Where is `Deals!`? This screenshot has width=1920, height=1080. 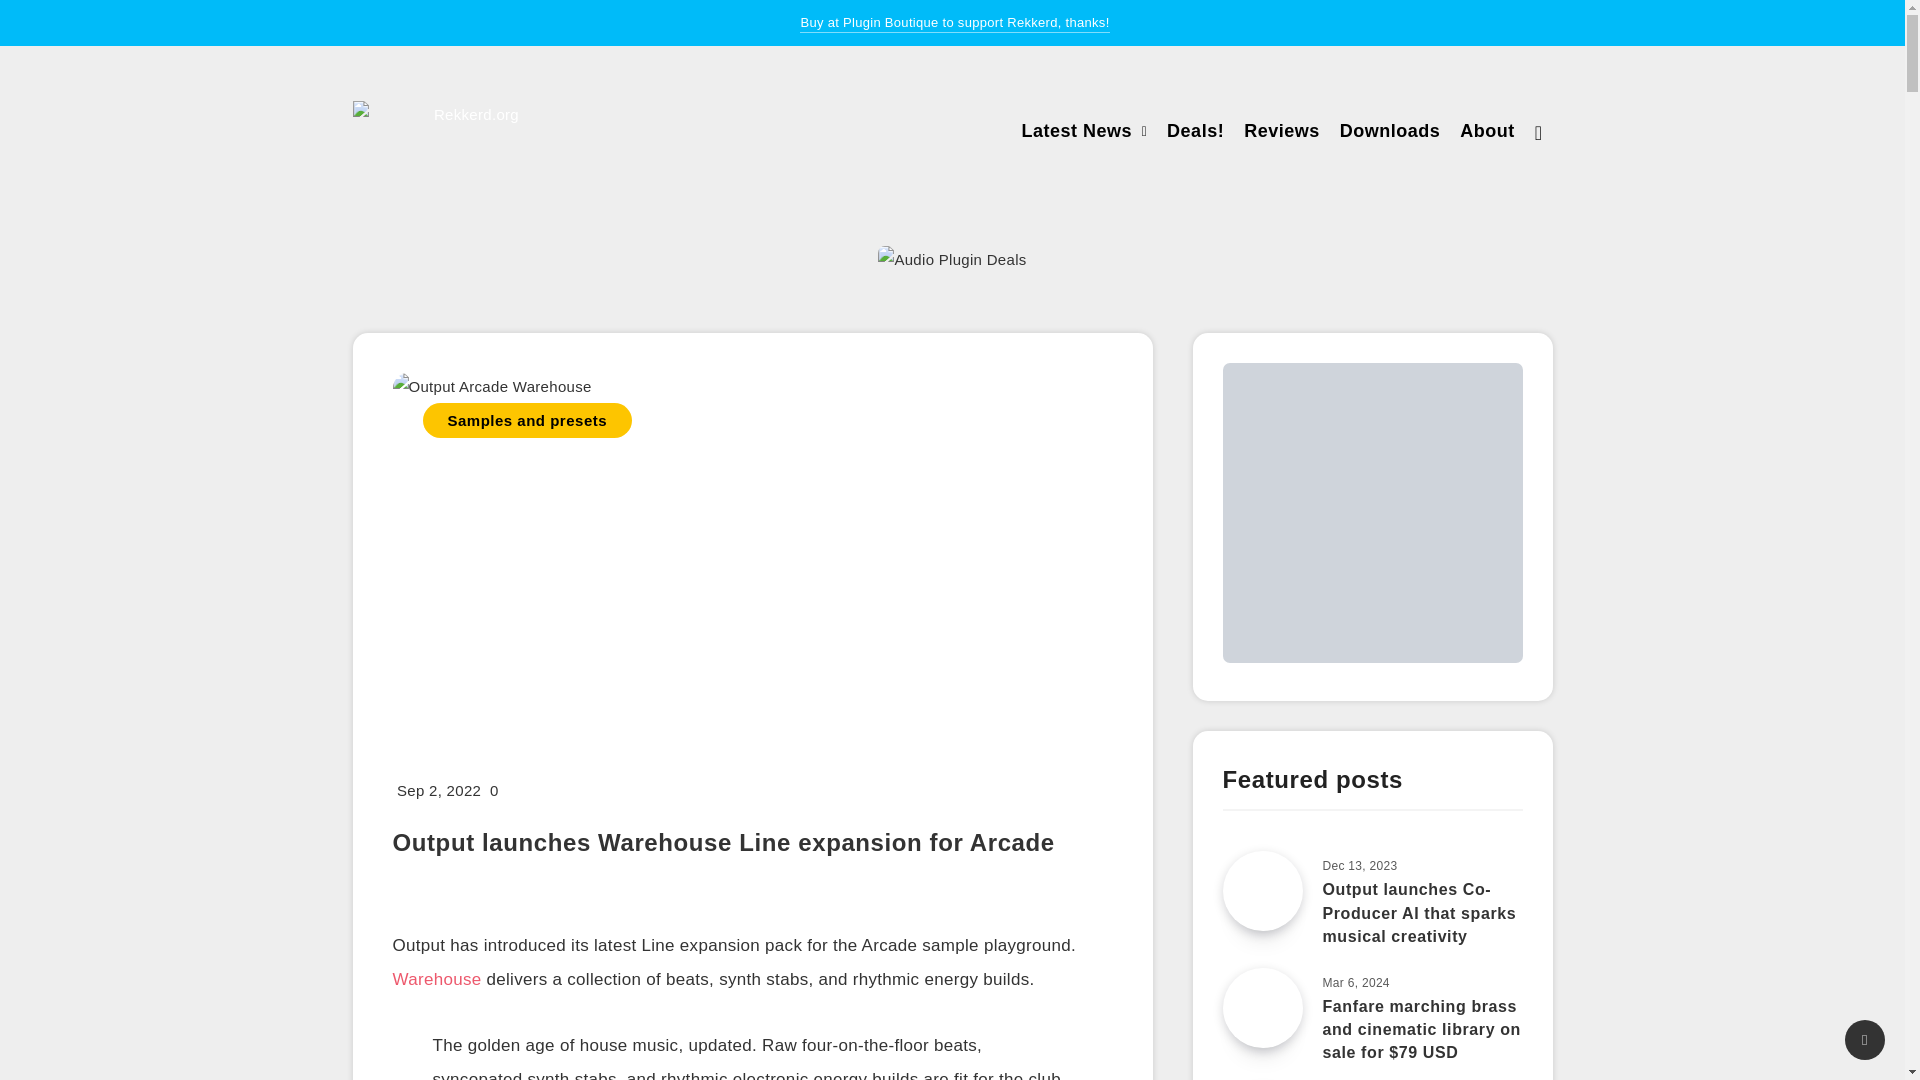 Deals! is located at coordinates (1196, 133).